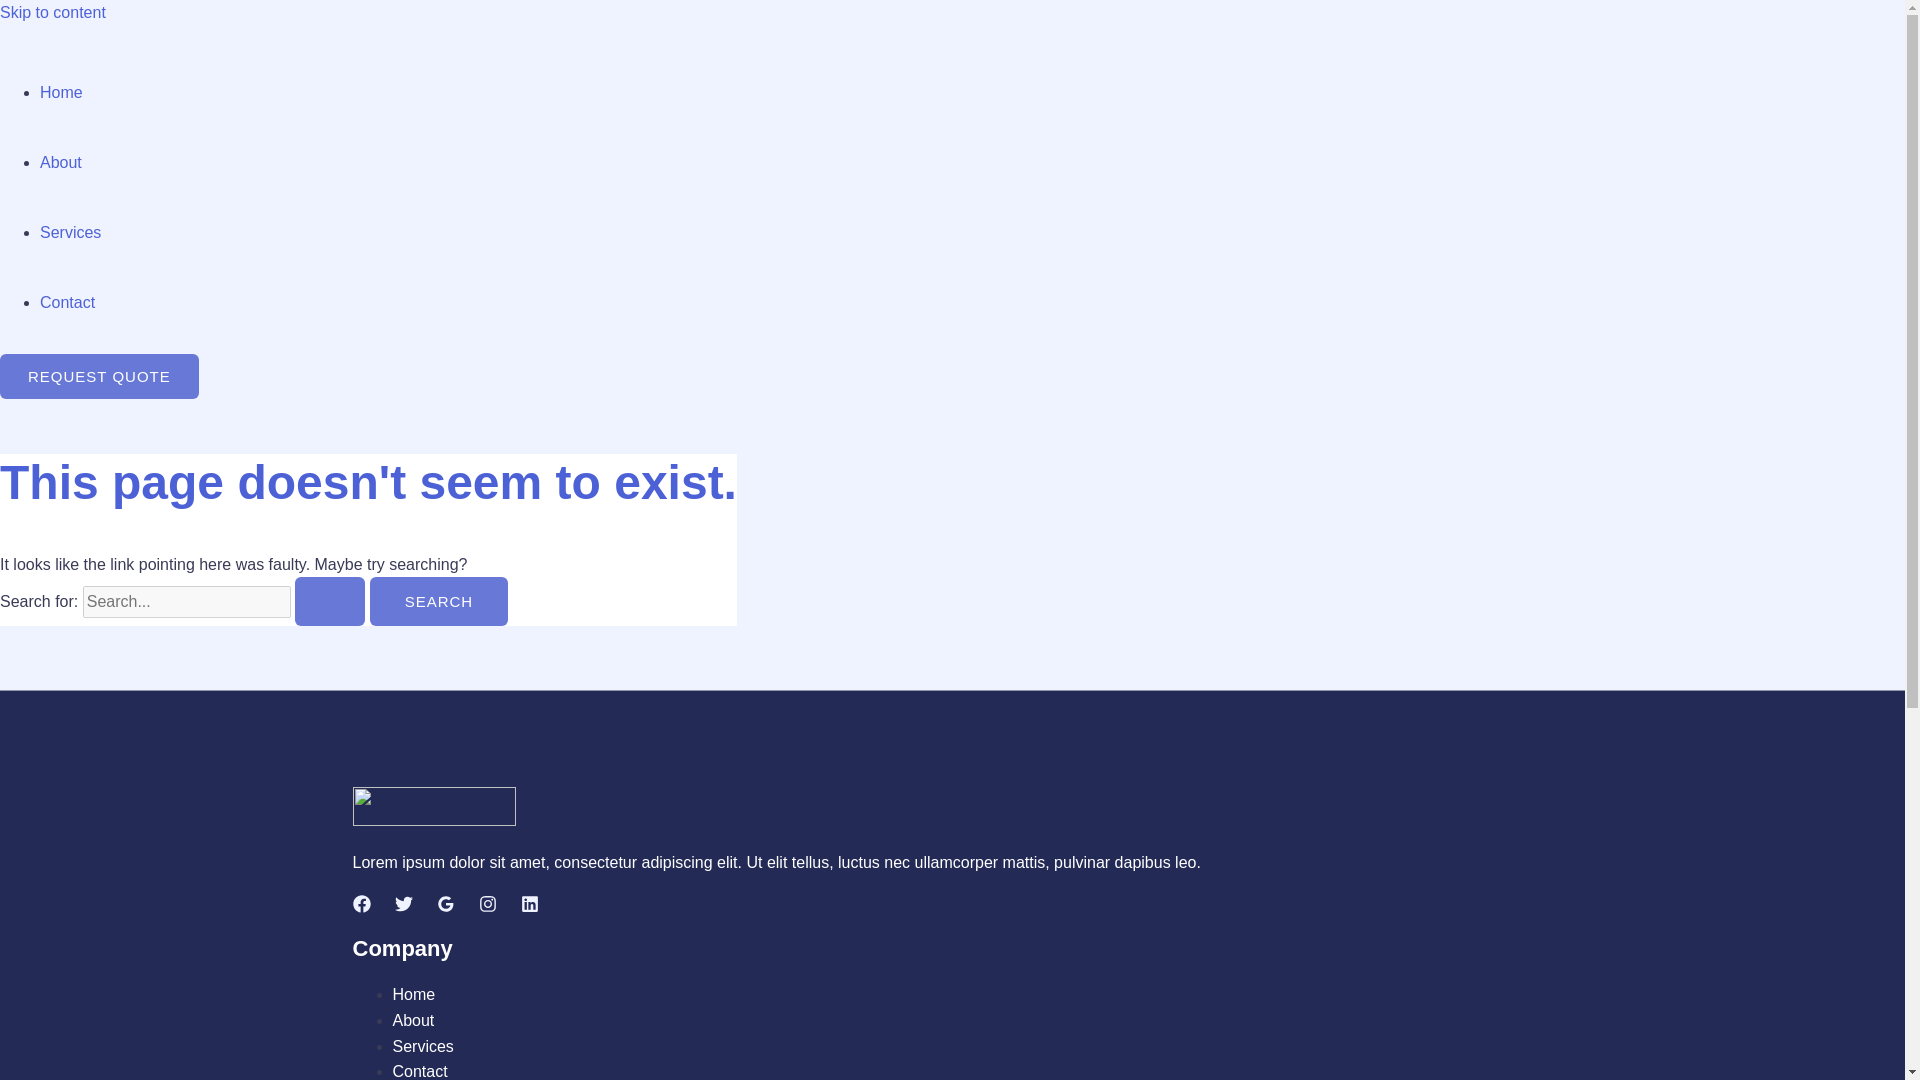  I want to click on REQUEST QUOTE, so click(100, 376).